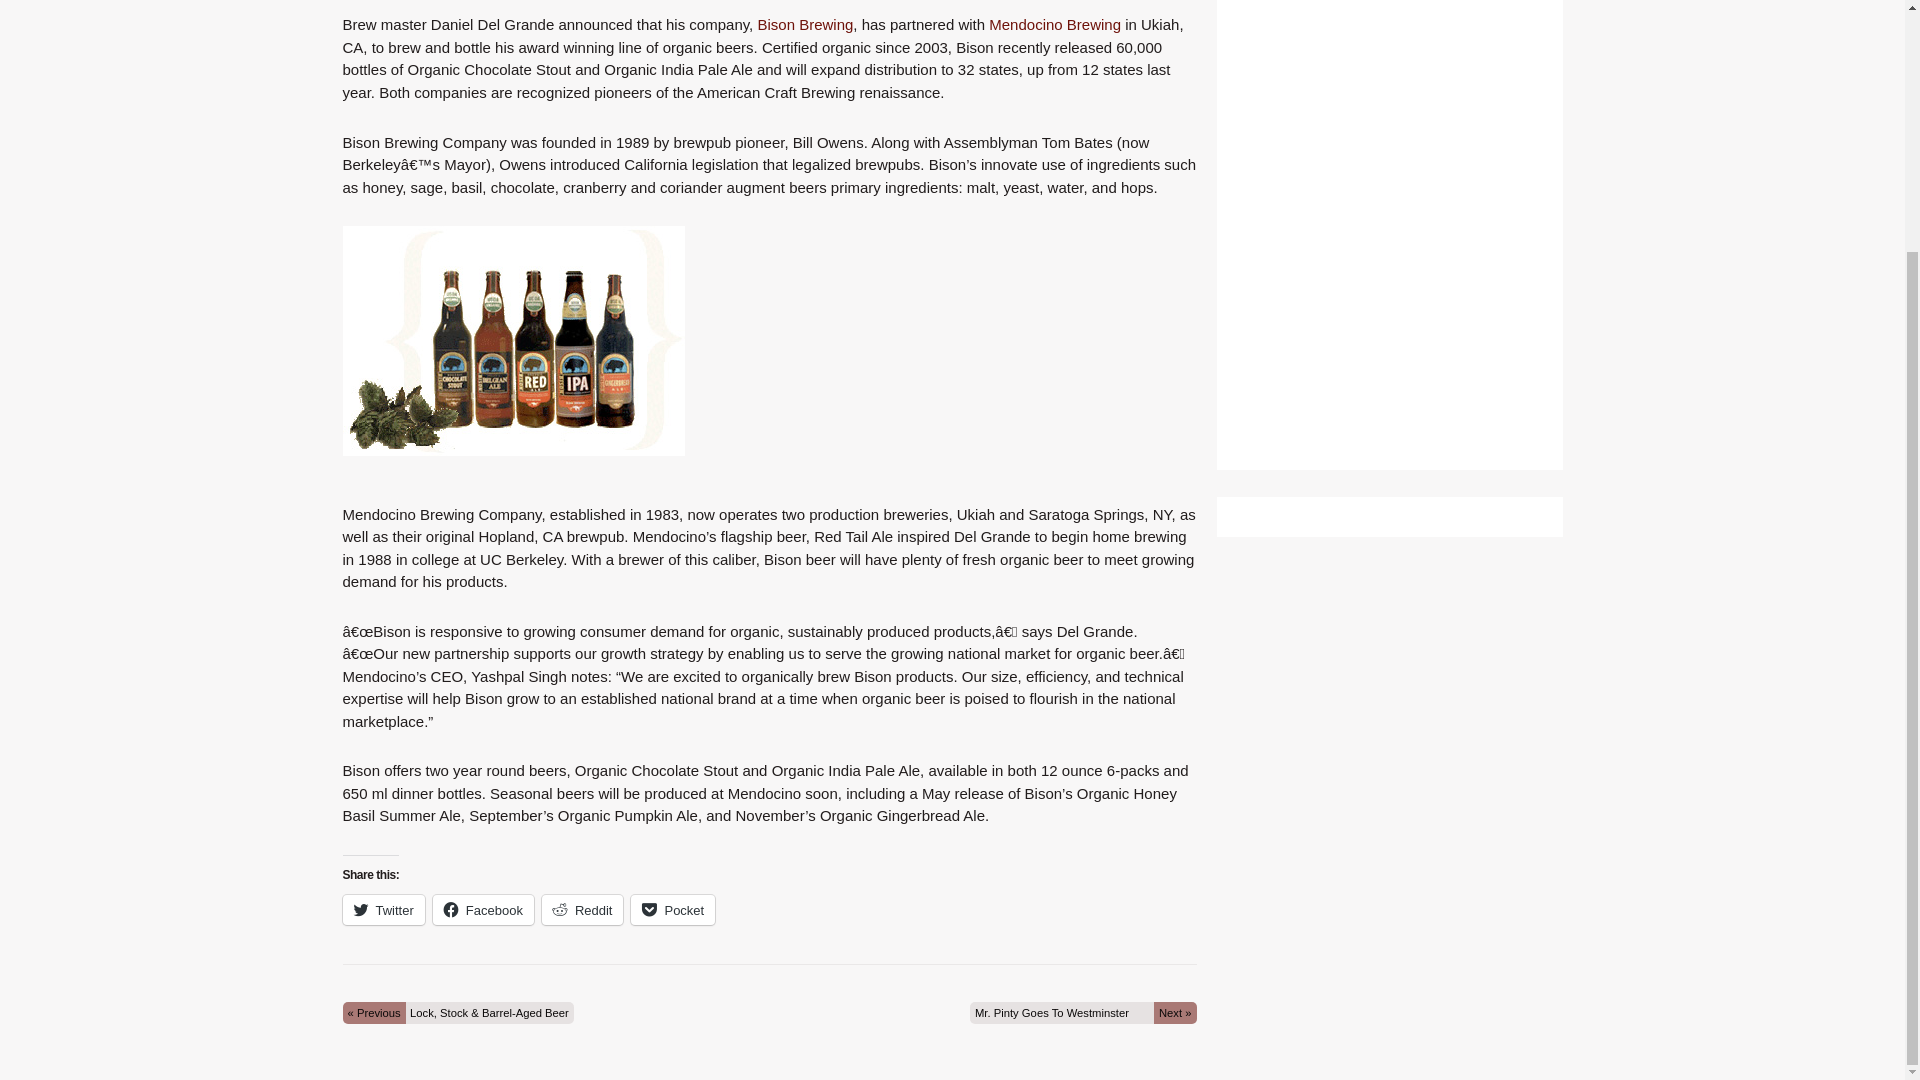 This screenshot has height=1080, width=1920. Describe the element at coordinates (382, 910) in the screenshot. I see `Twitter` at that location.